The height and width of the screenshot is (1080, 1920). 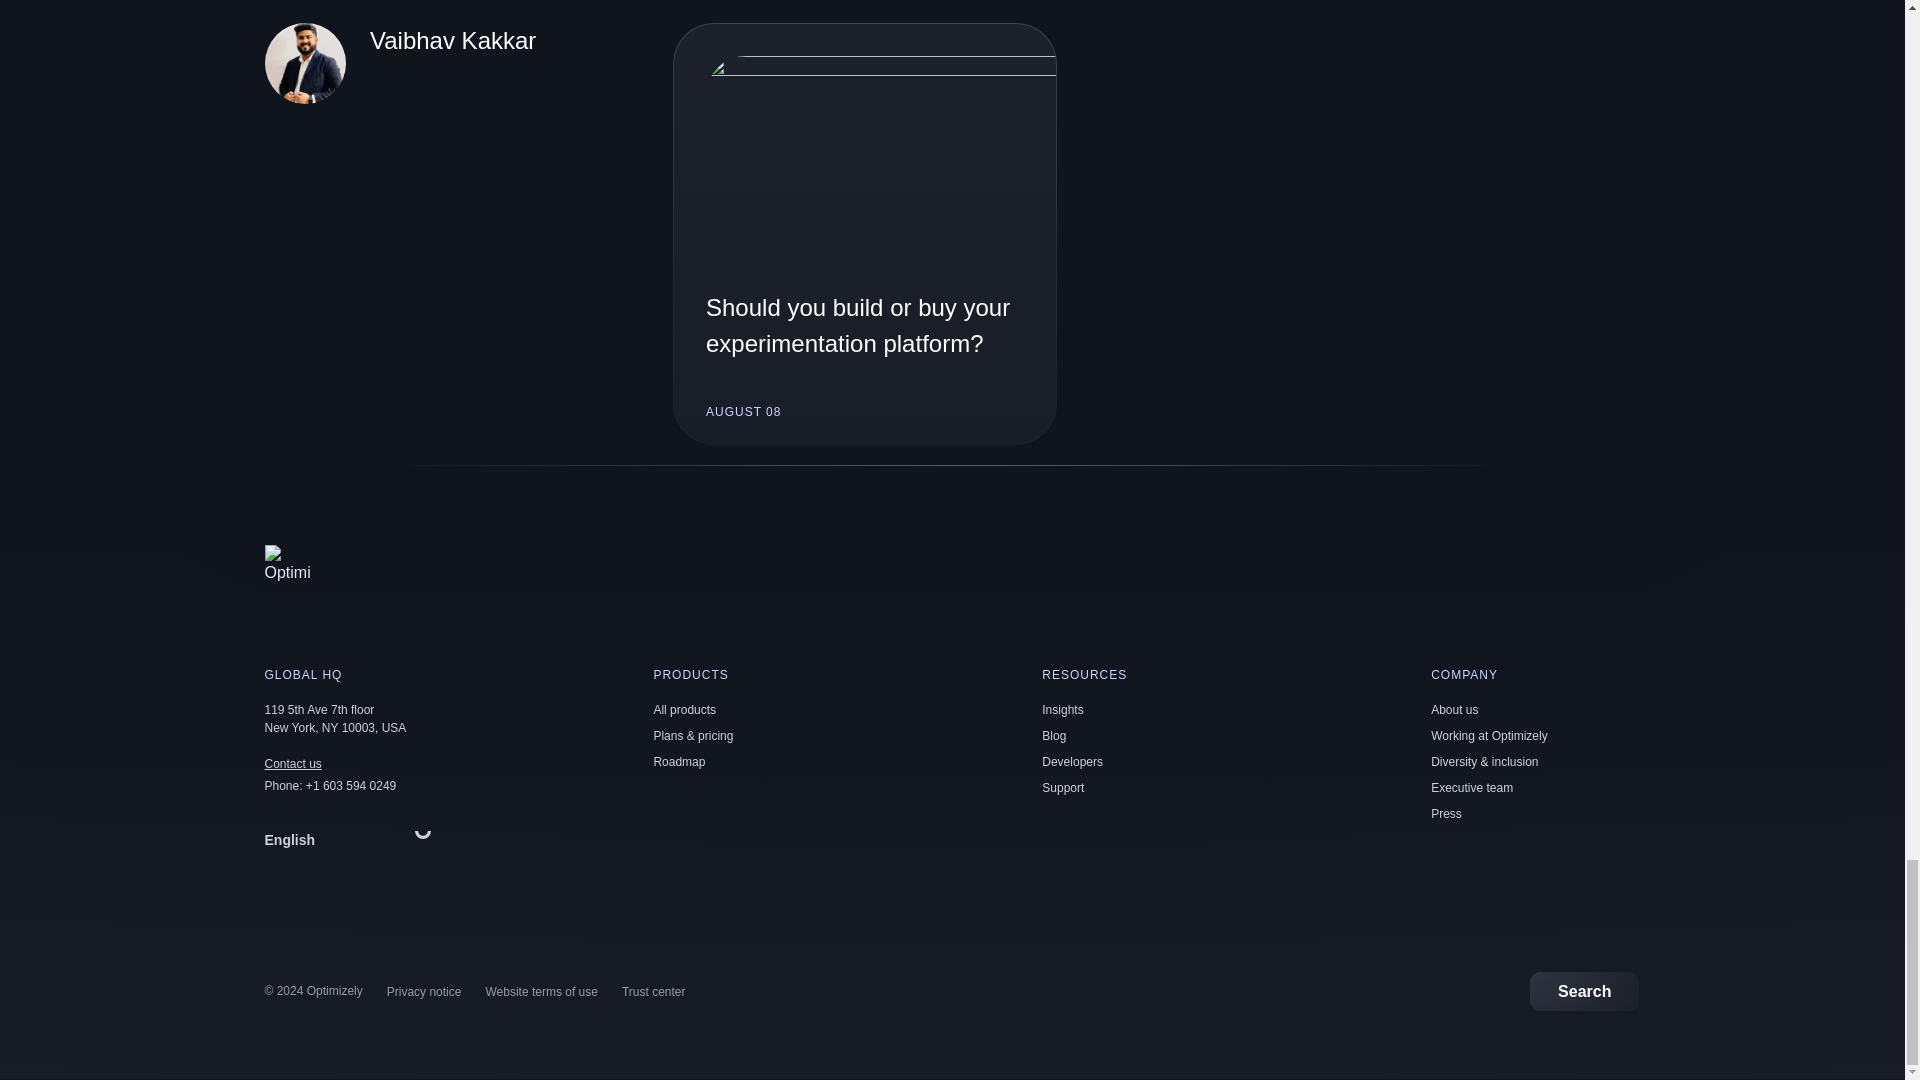 I want to click on Trust center, so click(x=654, y=992).